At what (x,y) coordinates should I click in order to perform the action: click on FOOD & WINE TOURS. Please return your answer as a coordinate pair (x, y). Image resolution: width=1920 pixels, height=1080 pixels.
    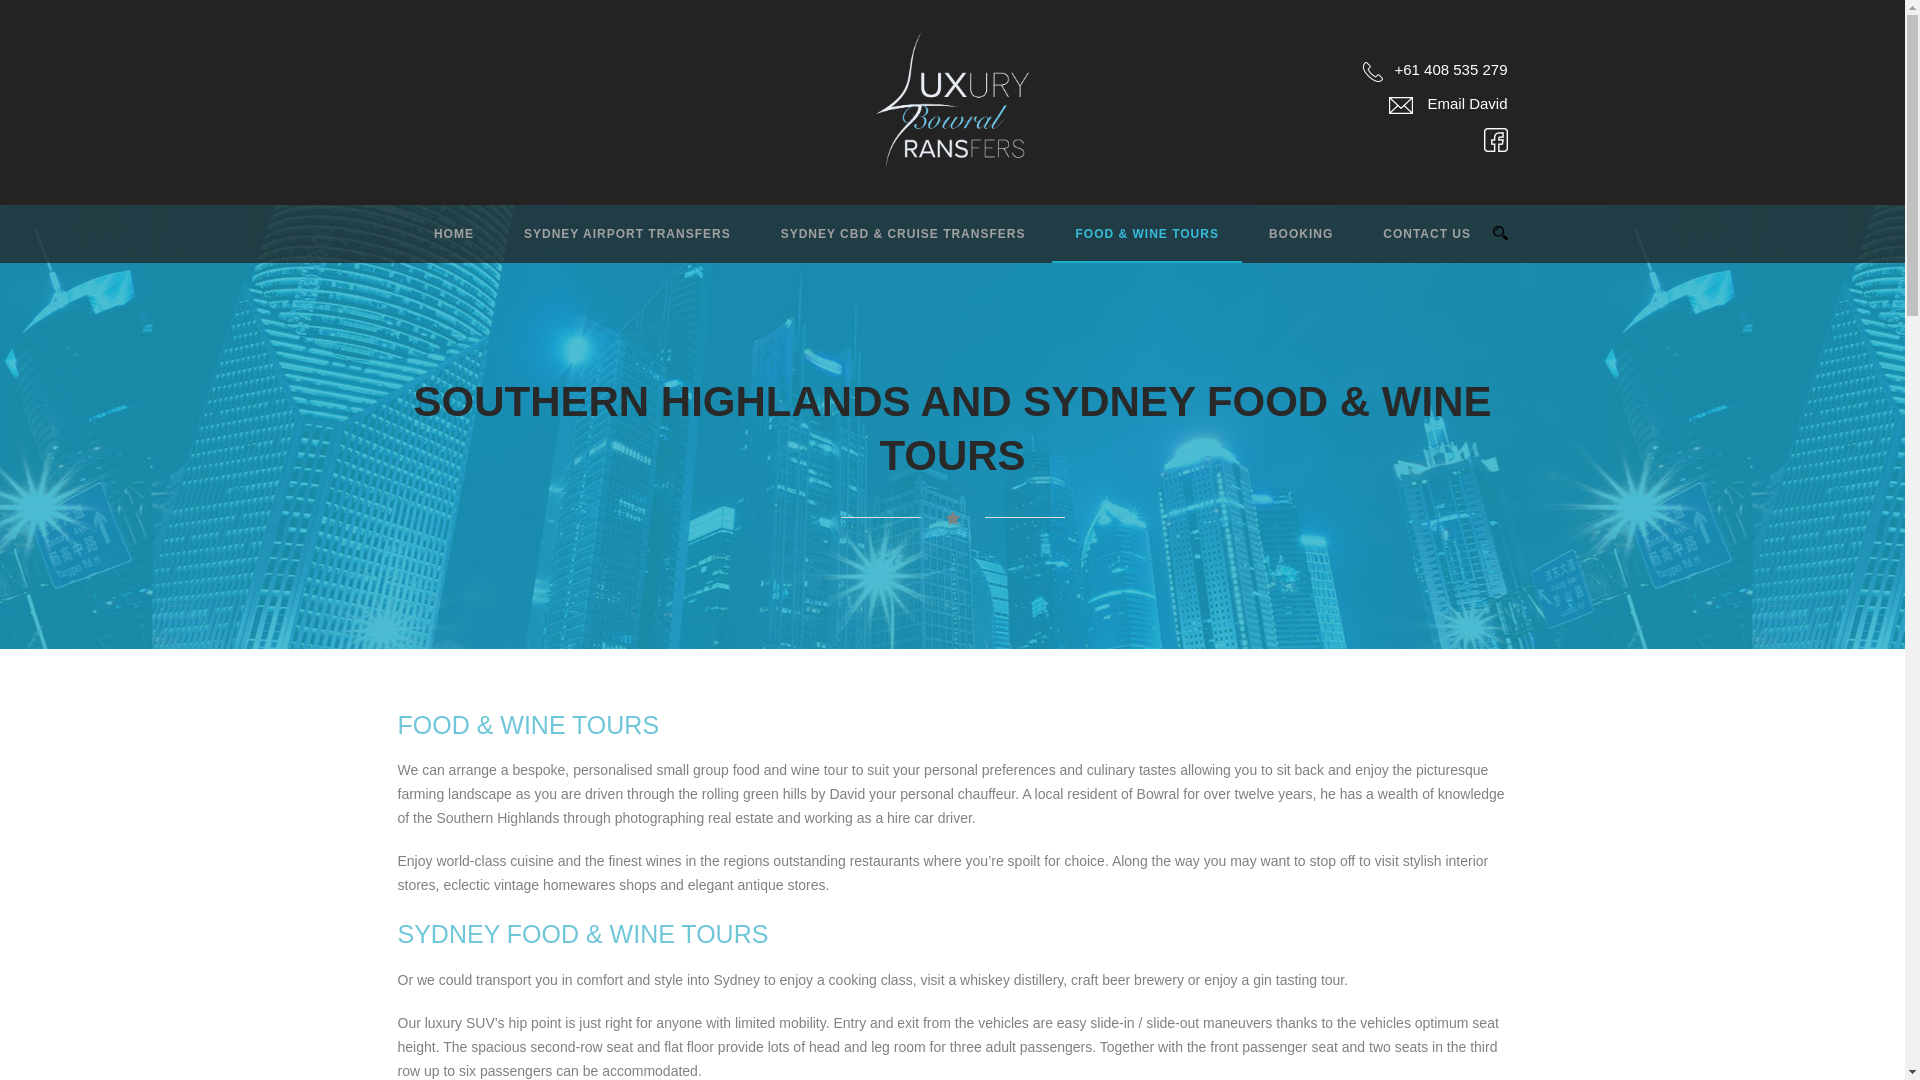
    Looking at the image, I should click on (1122, 244).